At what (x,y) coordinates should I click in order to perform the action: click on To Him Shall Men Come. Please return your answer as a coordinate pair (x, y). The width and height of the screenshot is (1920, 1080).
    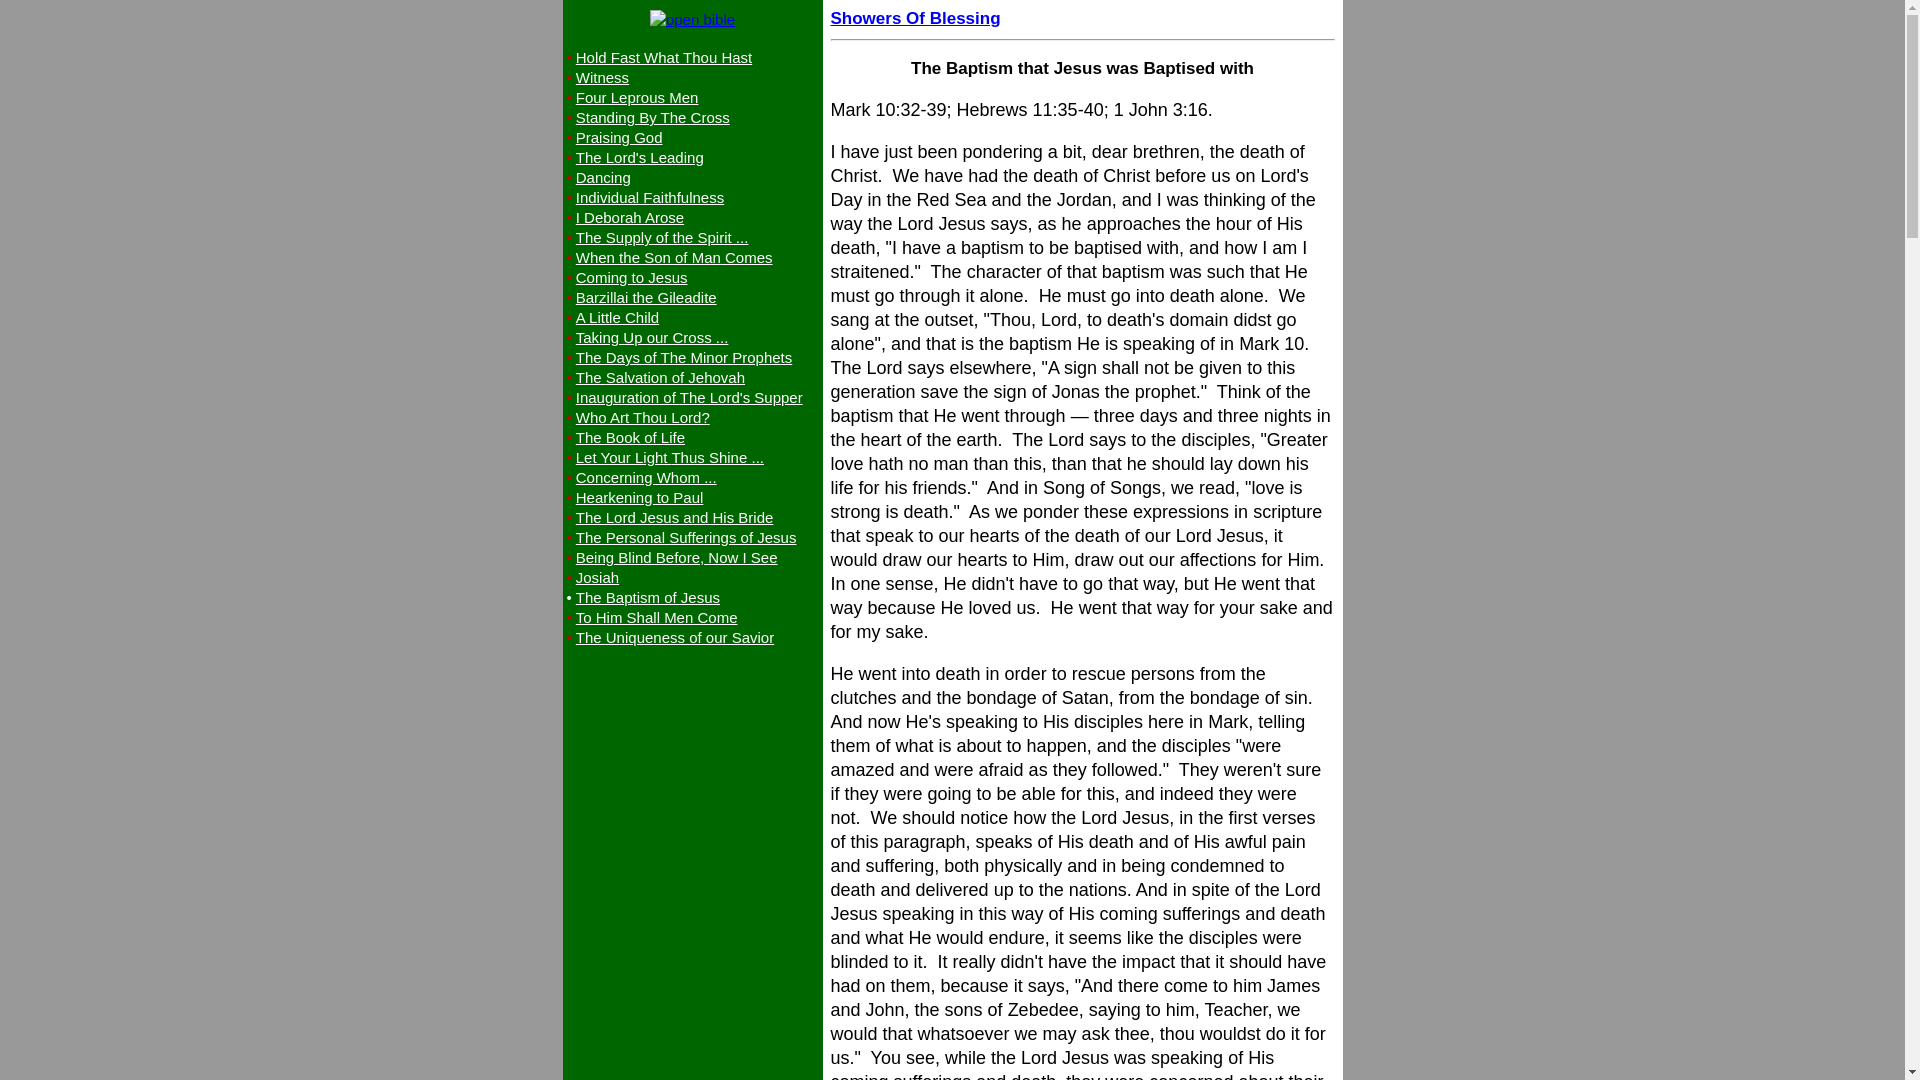
    Looking at the image, I should click on (656, 618).